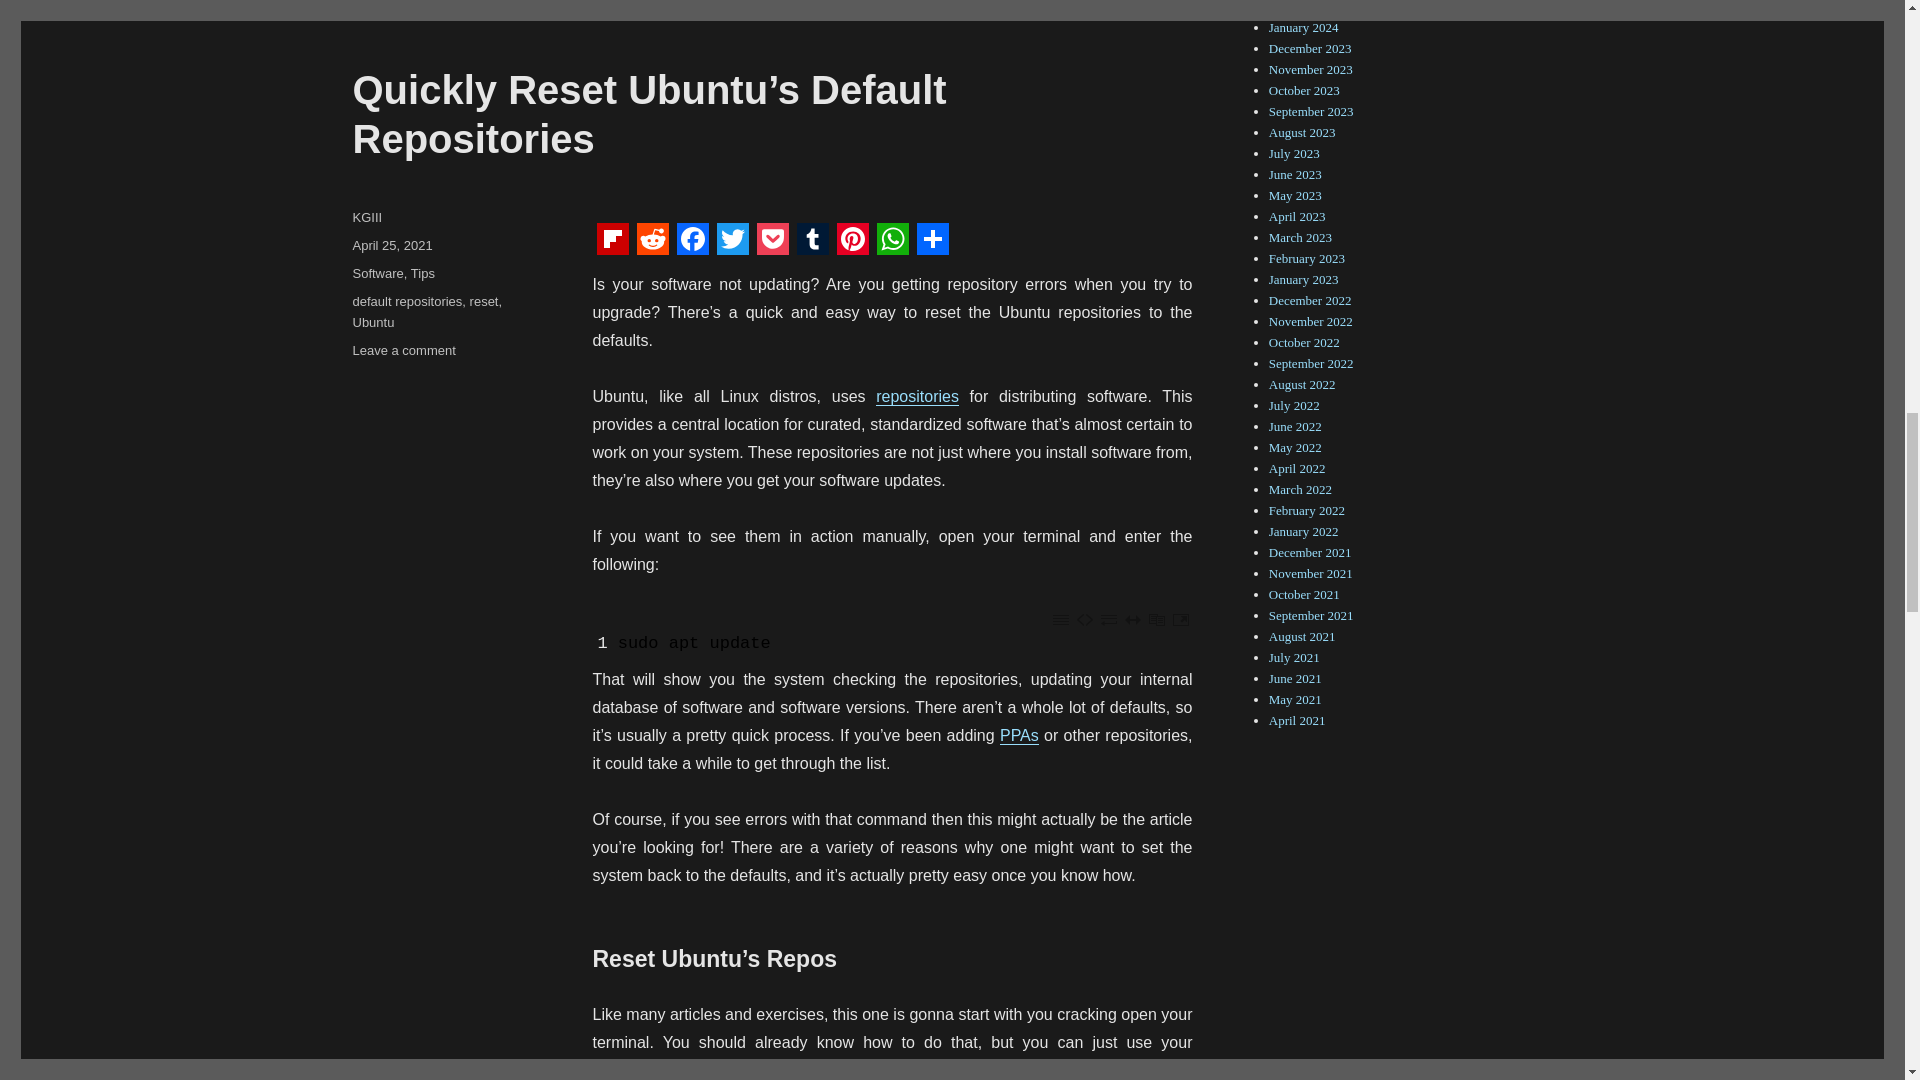 The image size is (1920, 1080). I want to click on Facebook, so click(692, 238).